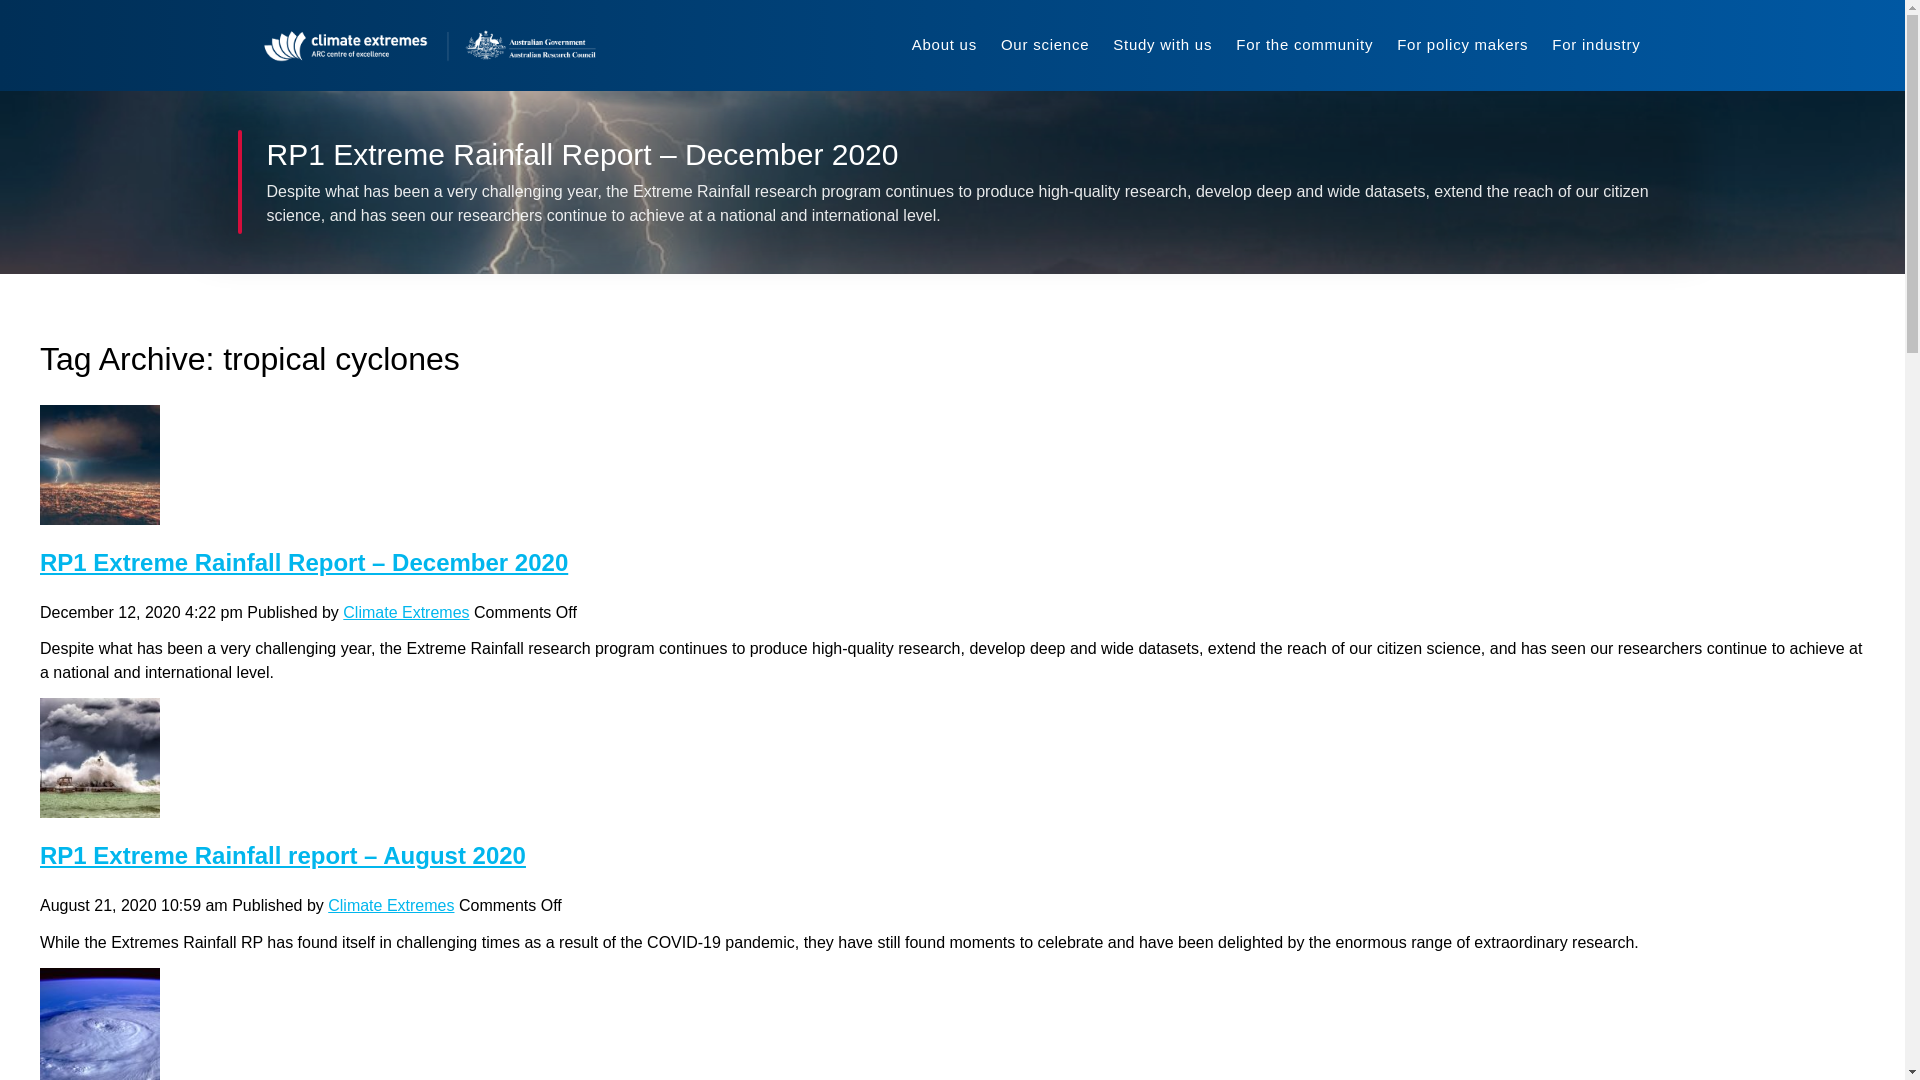 This screenshot has width=1920, height=1080. What do you see at coordinates (406, 612) in the screenshot?
I see `Posts by Climate Extremes` at bounding box center [406, 612].